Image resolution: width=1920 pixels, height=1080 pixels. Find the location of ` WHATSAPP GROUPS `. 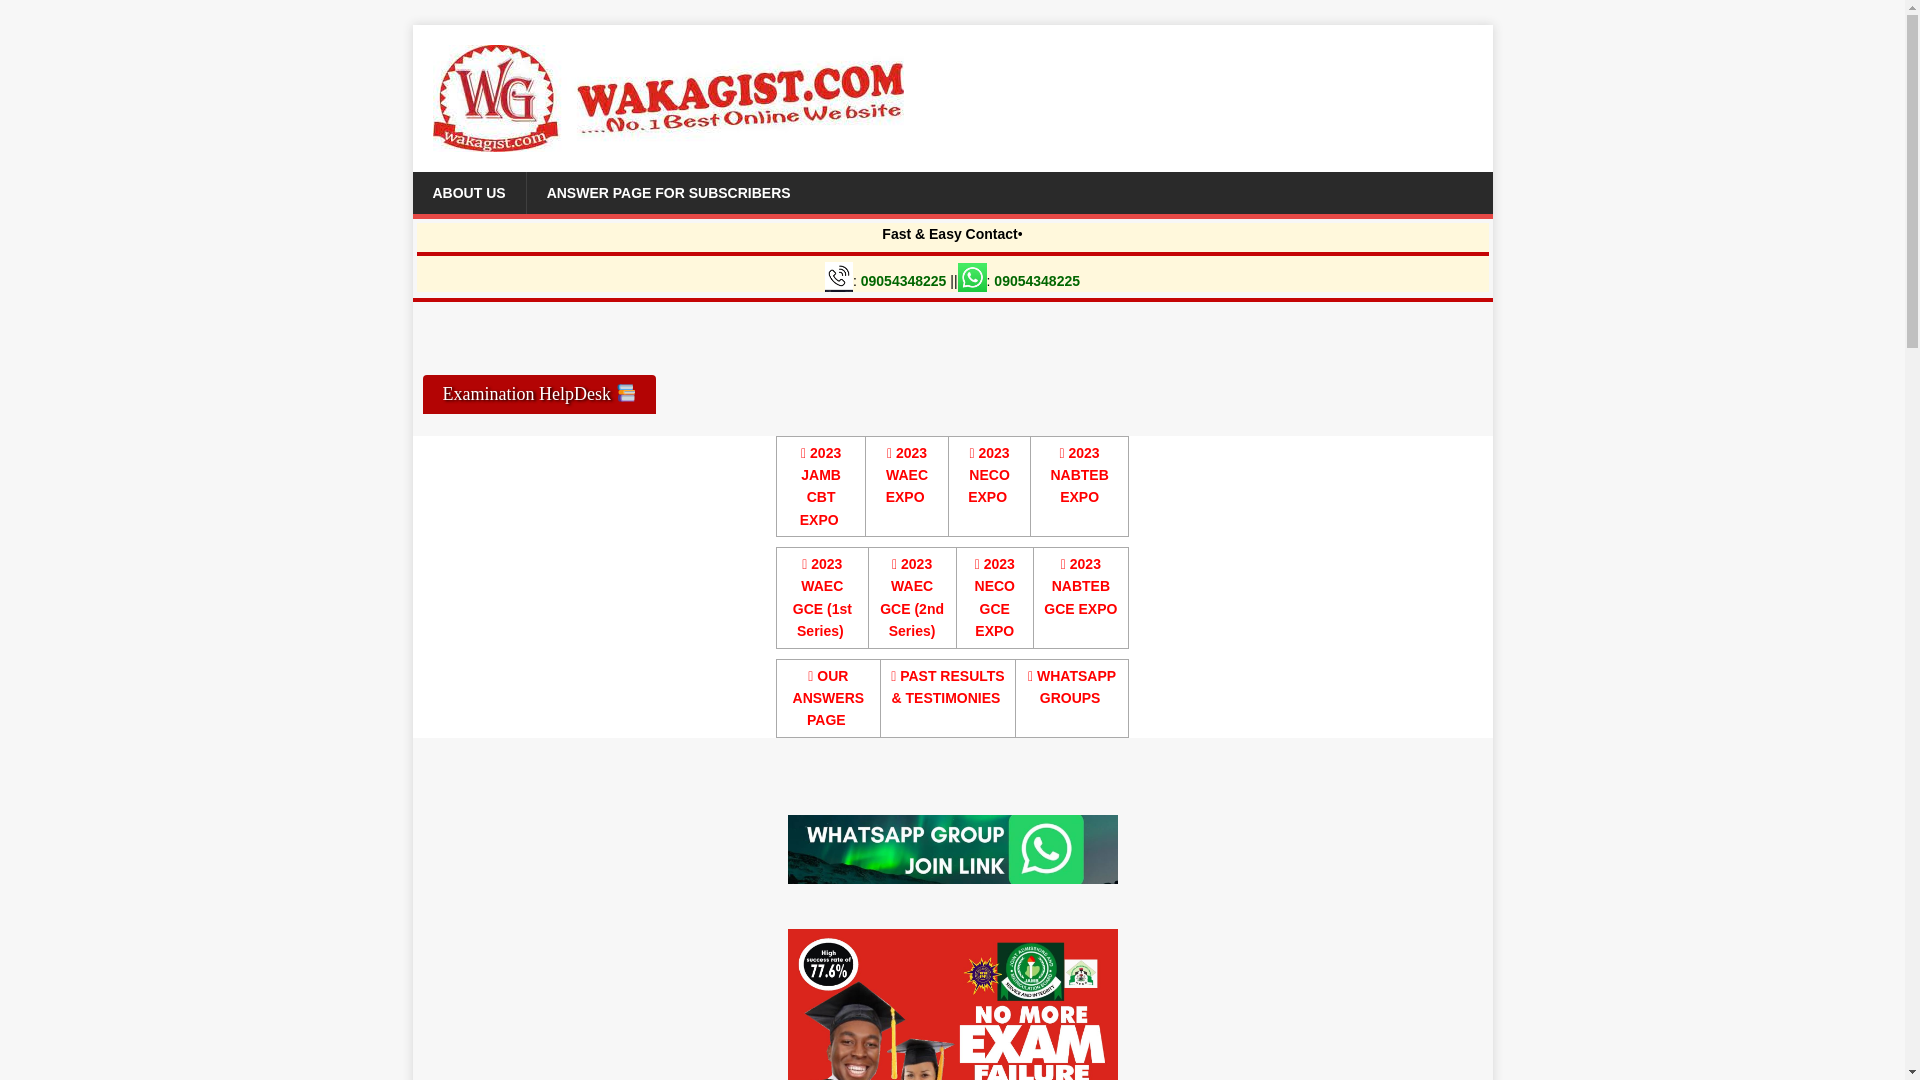

 WHATSAPP GROUPS  is located at coordinates (1071, 687).